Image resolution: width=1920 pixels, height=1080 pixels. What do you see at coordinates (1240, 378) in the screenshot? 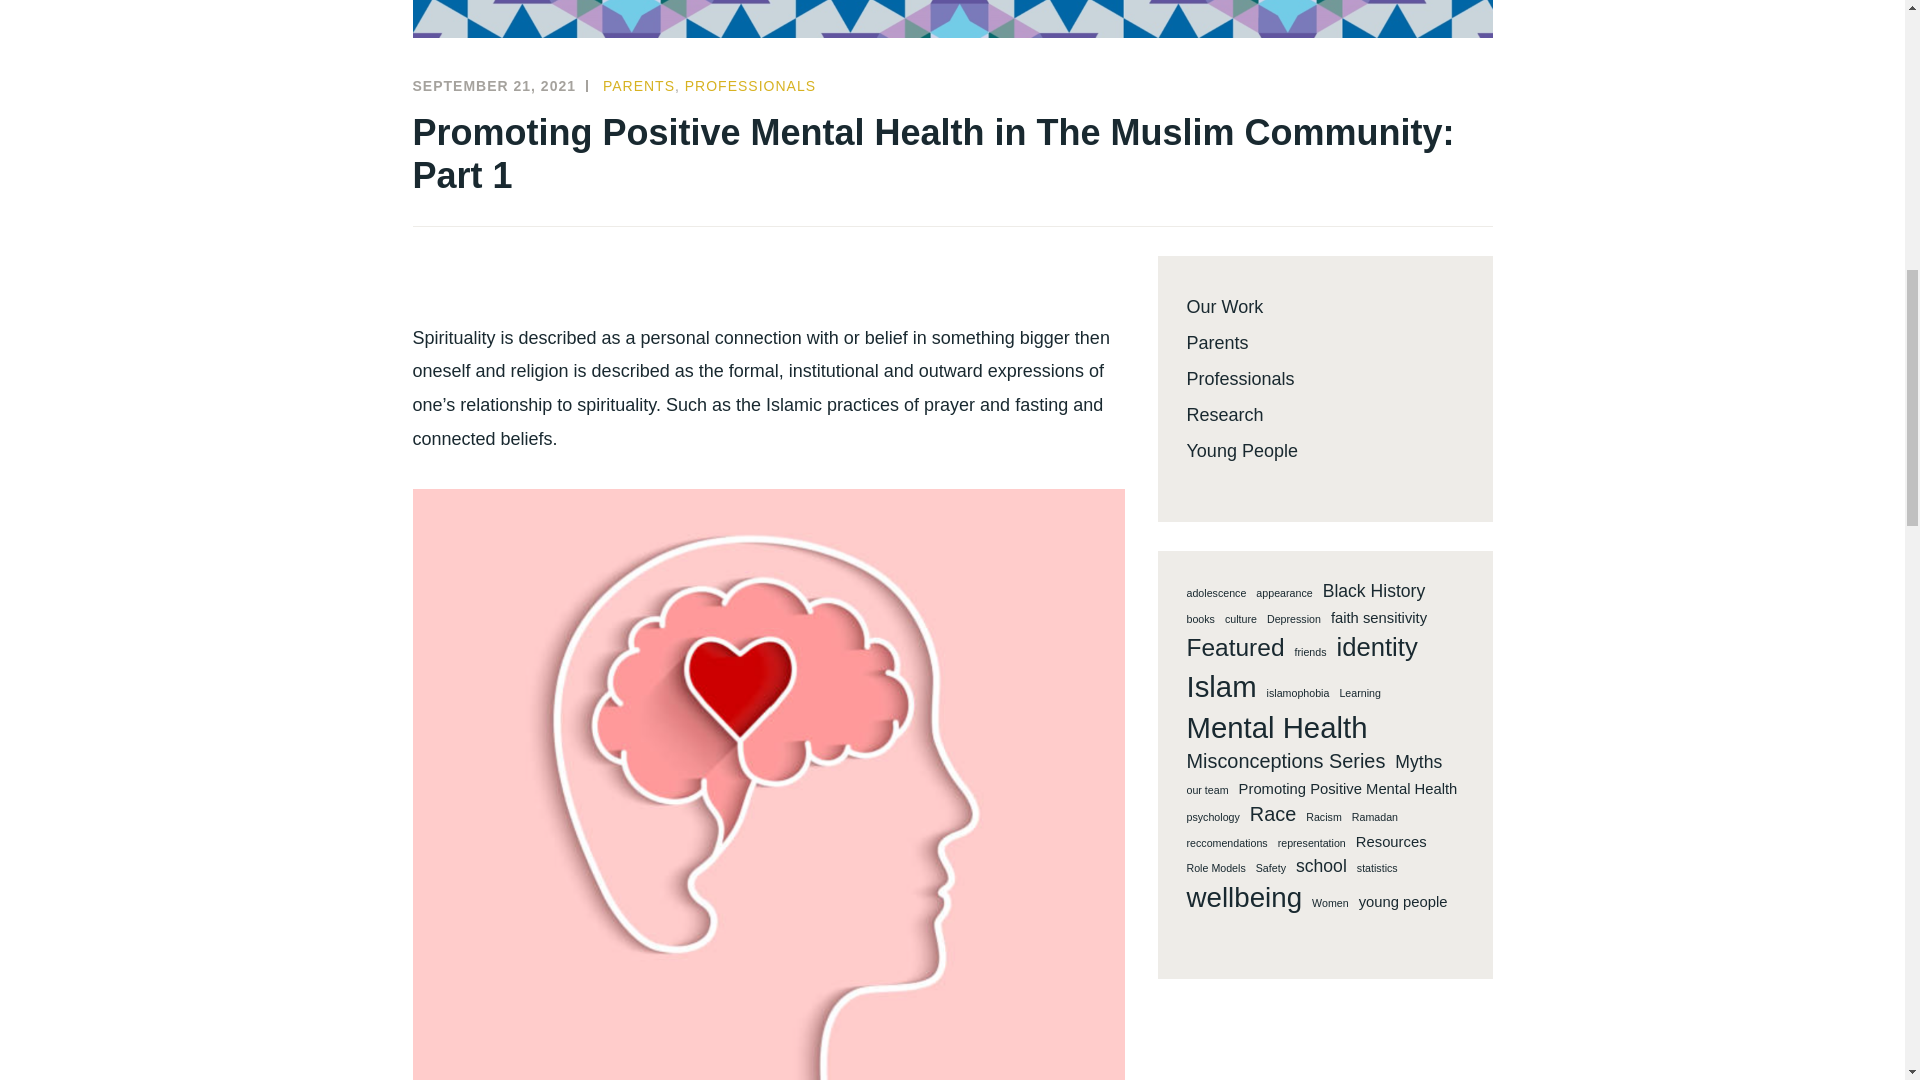
I see `Professionals` at bounding box center [1240, 378].